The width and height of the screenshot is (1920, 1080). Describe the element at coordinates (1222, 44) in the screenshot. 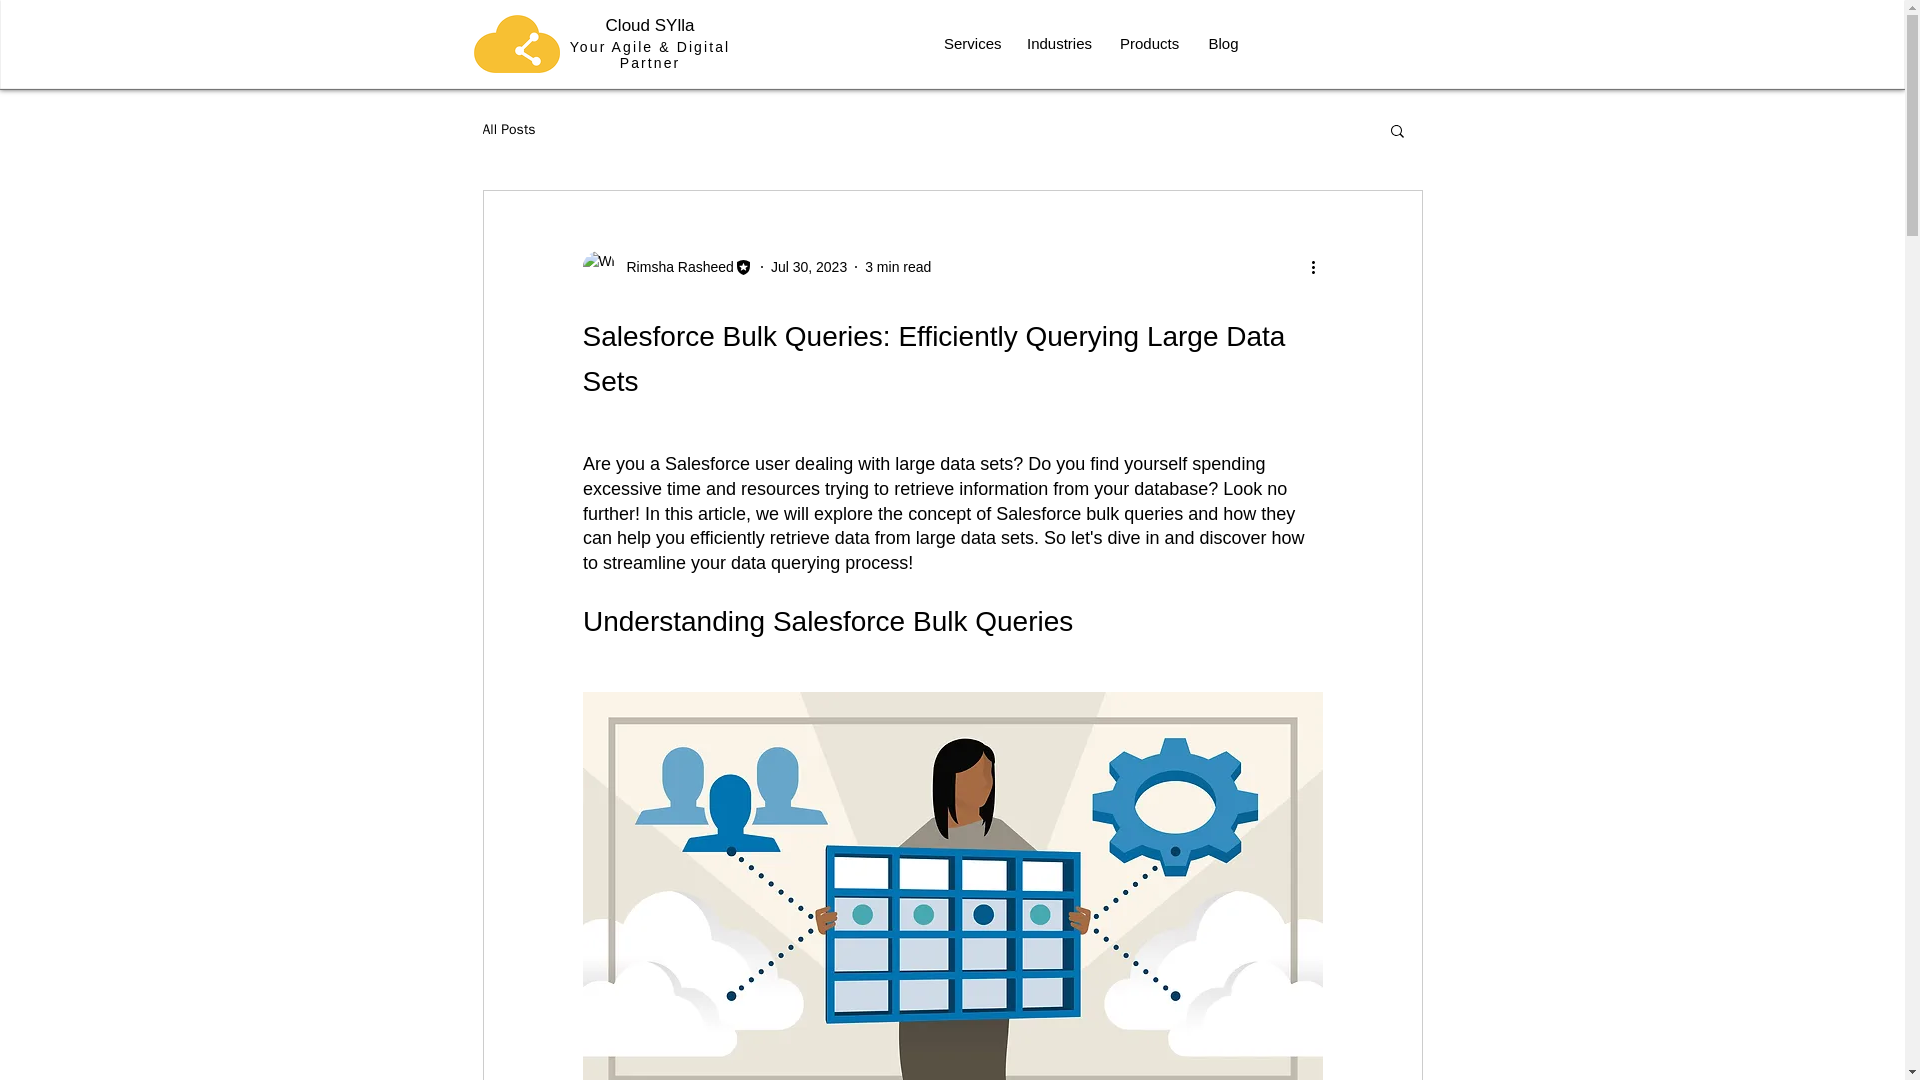

I see `Blog` at that location.